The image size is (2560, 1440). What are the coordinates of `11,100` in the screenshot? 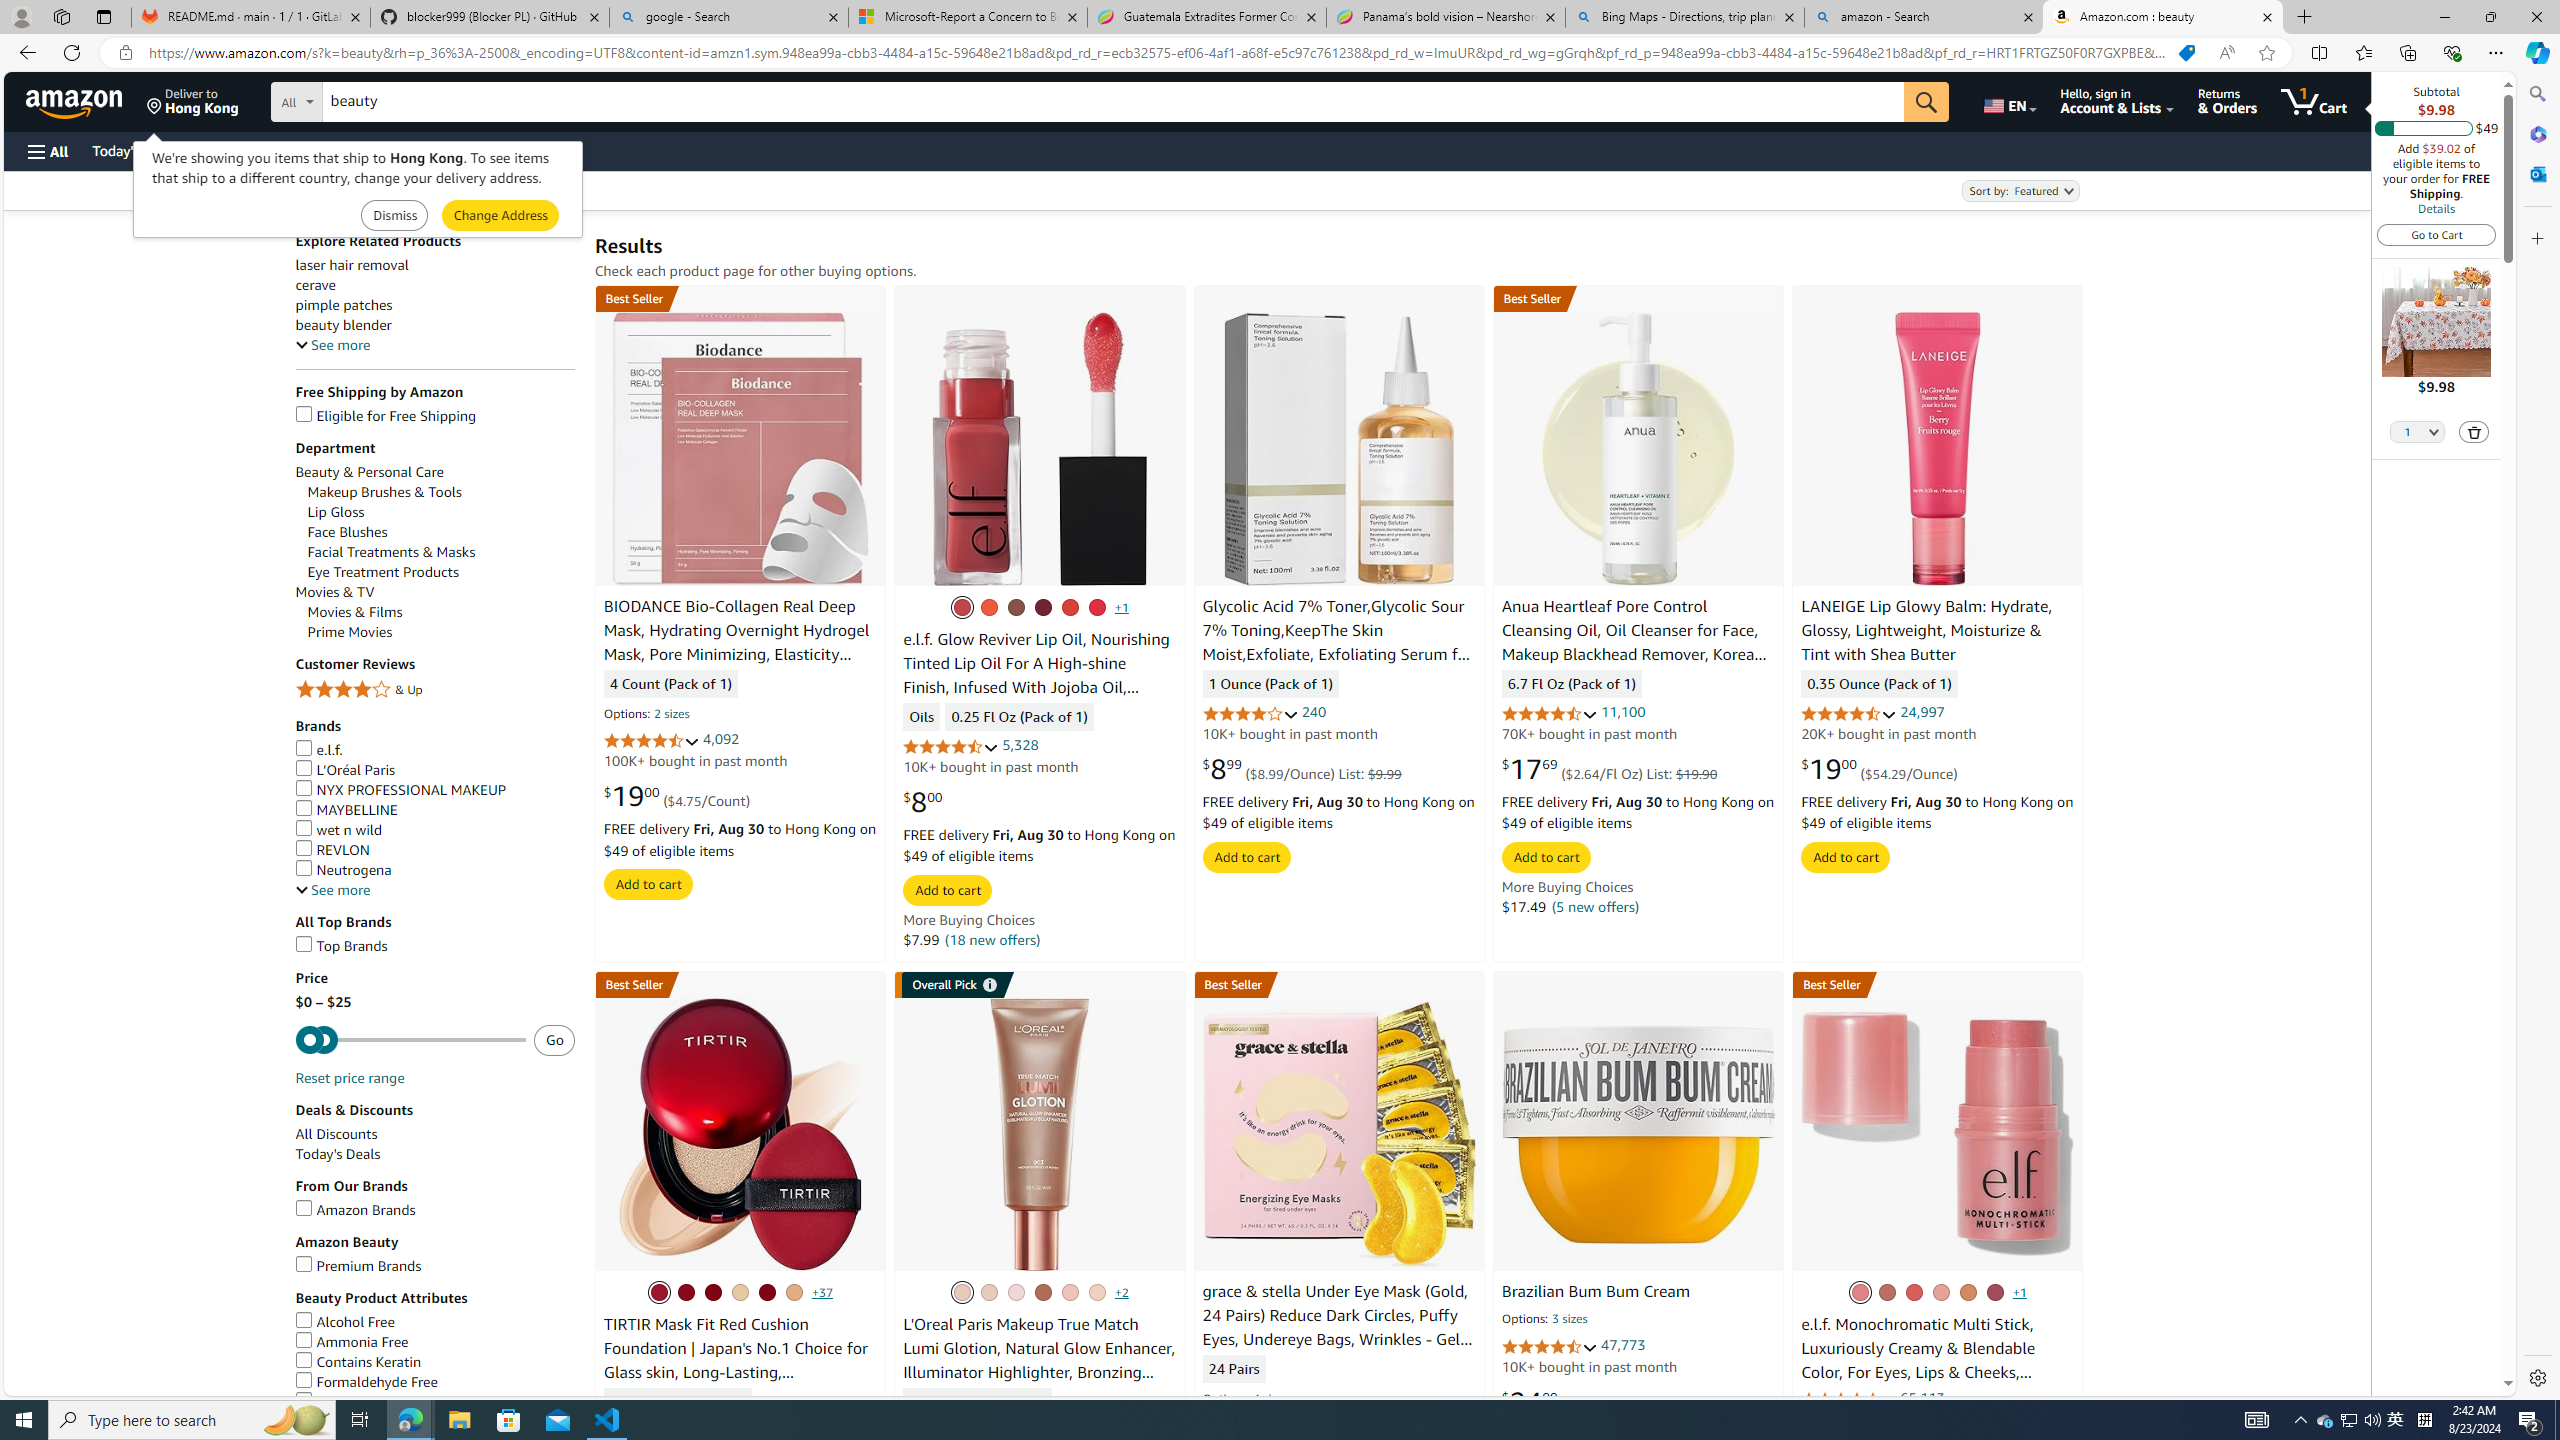 It's located at (1623, 712).